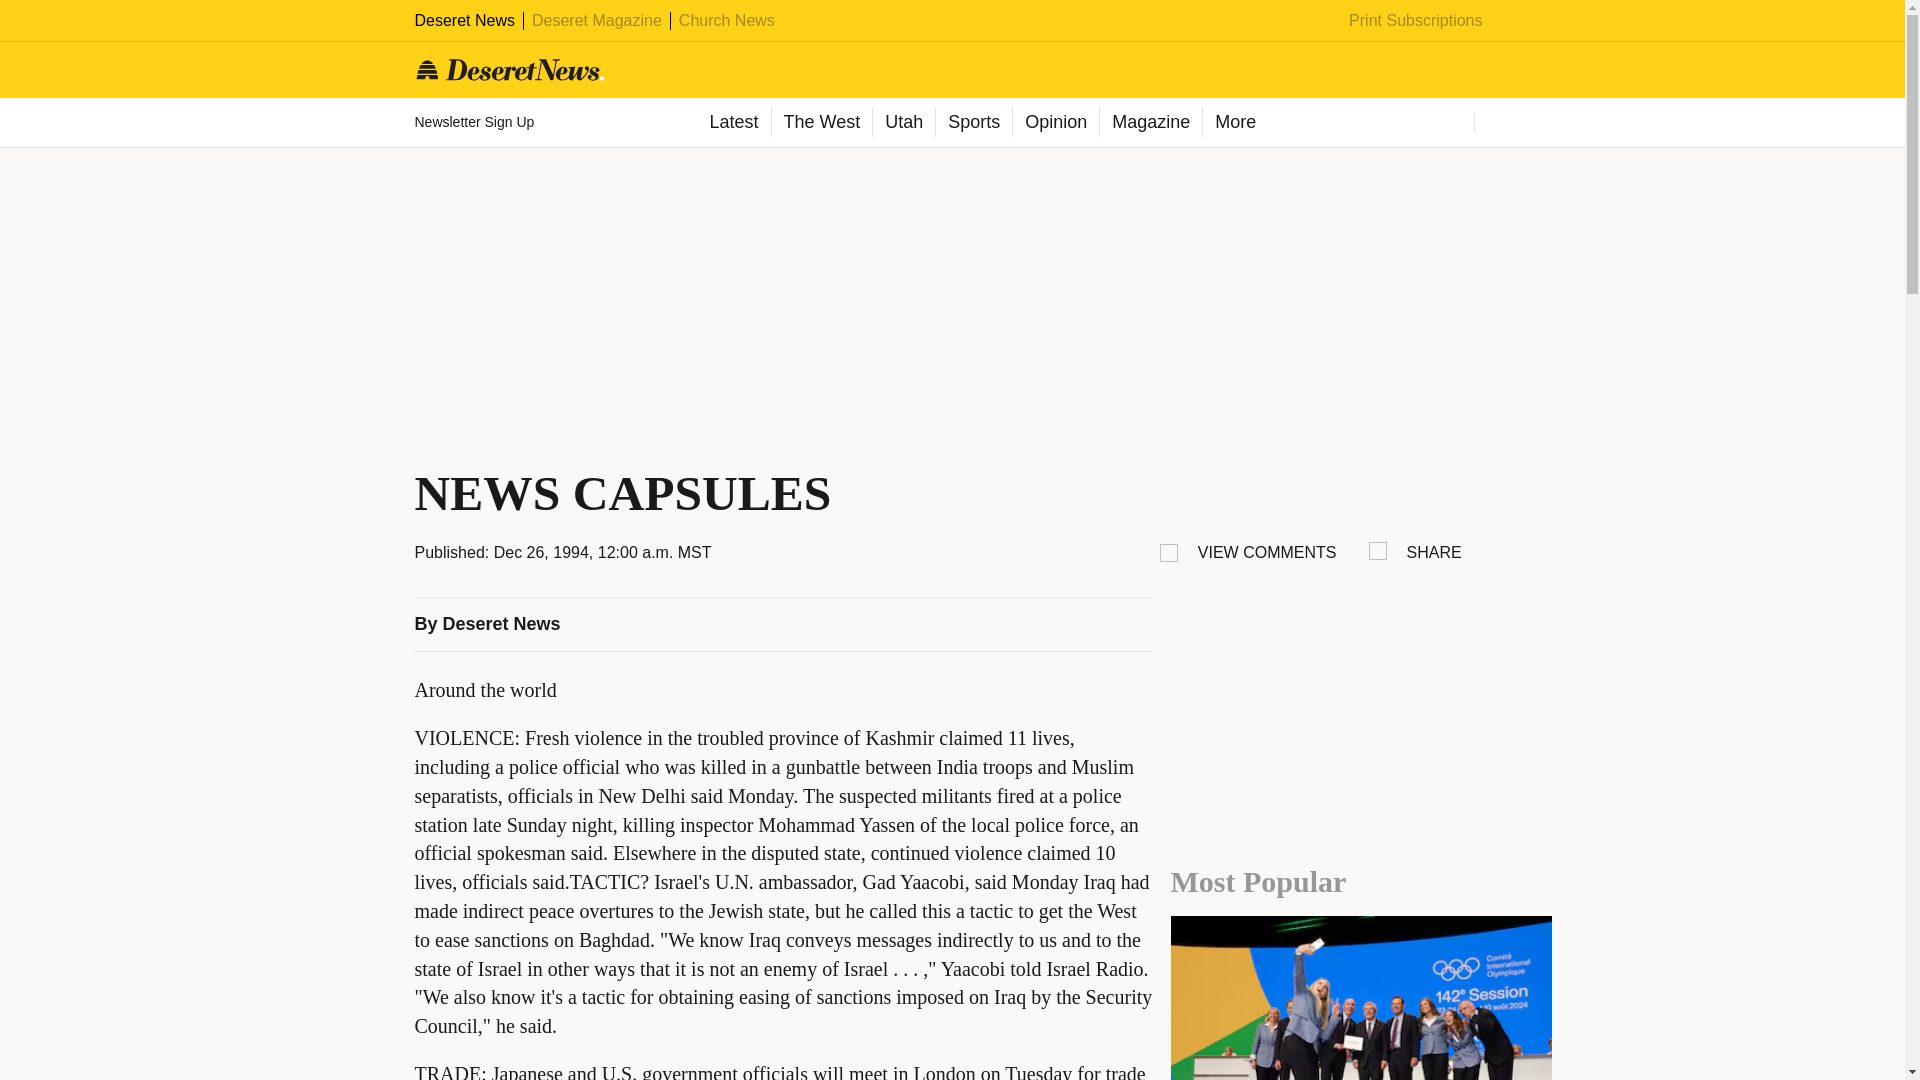 The width and height of the screenshot is (1920, 1080). Describe the element at coordinates (1150, 122) in the screenshot. I see `Magazine` at that location.